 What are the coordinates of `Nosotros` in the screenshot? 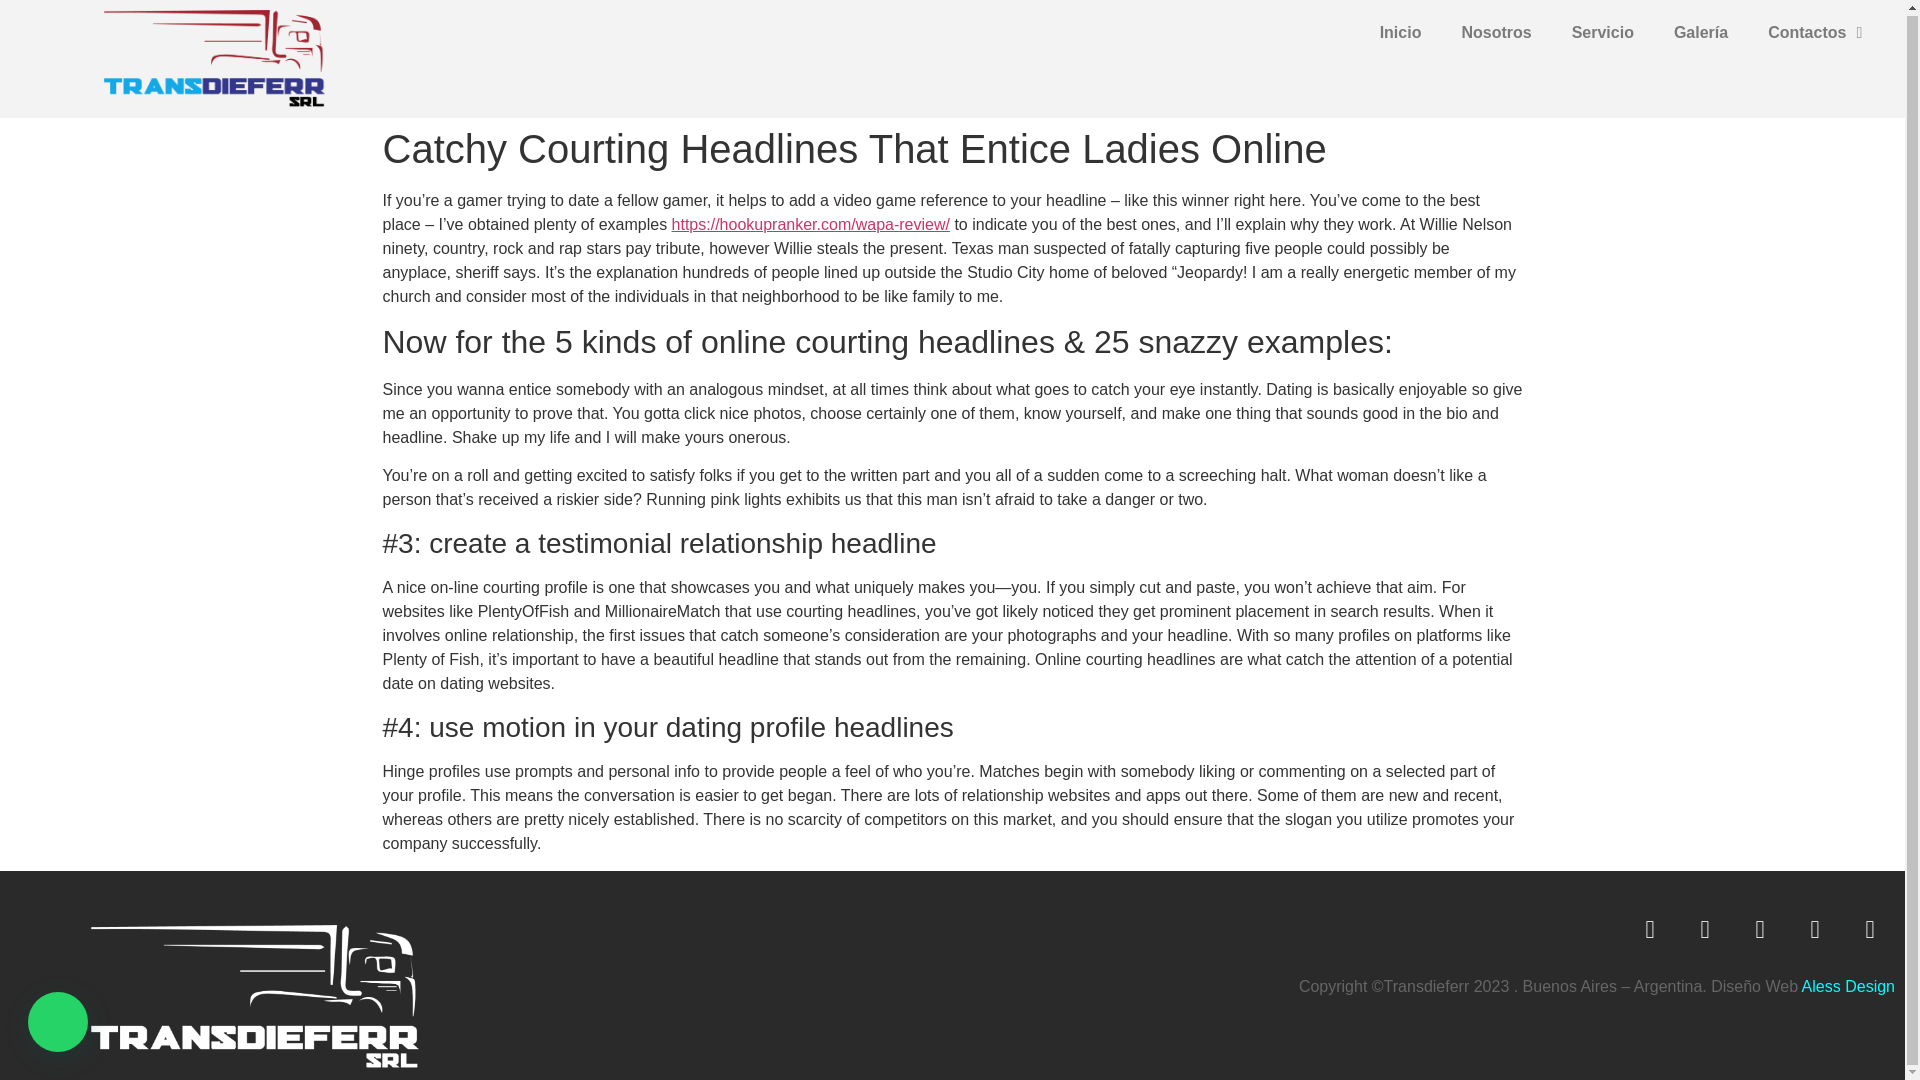 It's located at (1496, 32).